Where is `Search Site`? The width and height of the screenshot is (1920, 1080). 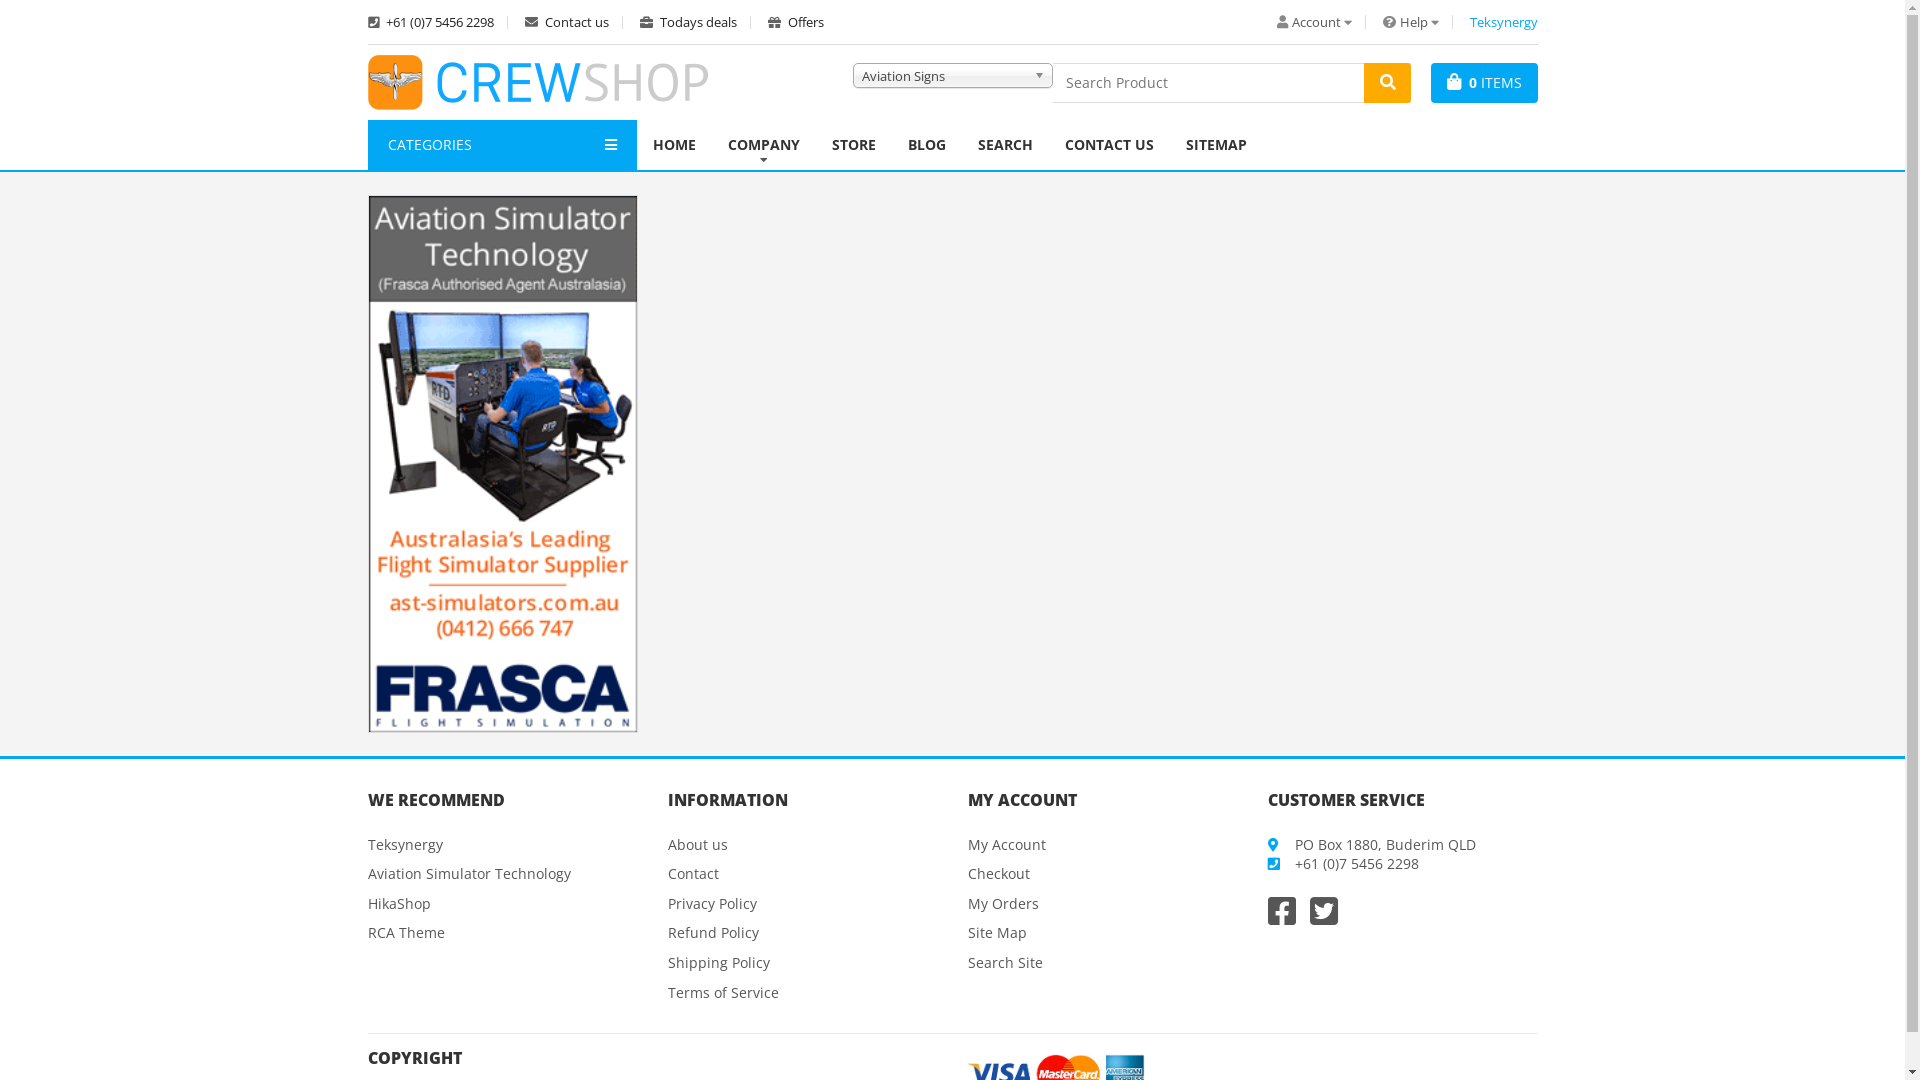
Search Site is located at coordinates (1006, 962).